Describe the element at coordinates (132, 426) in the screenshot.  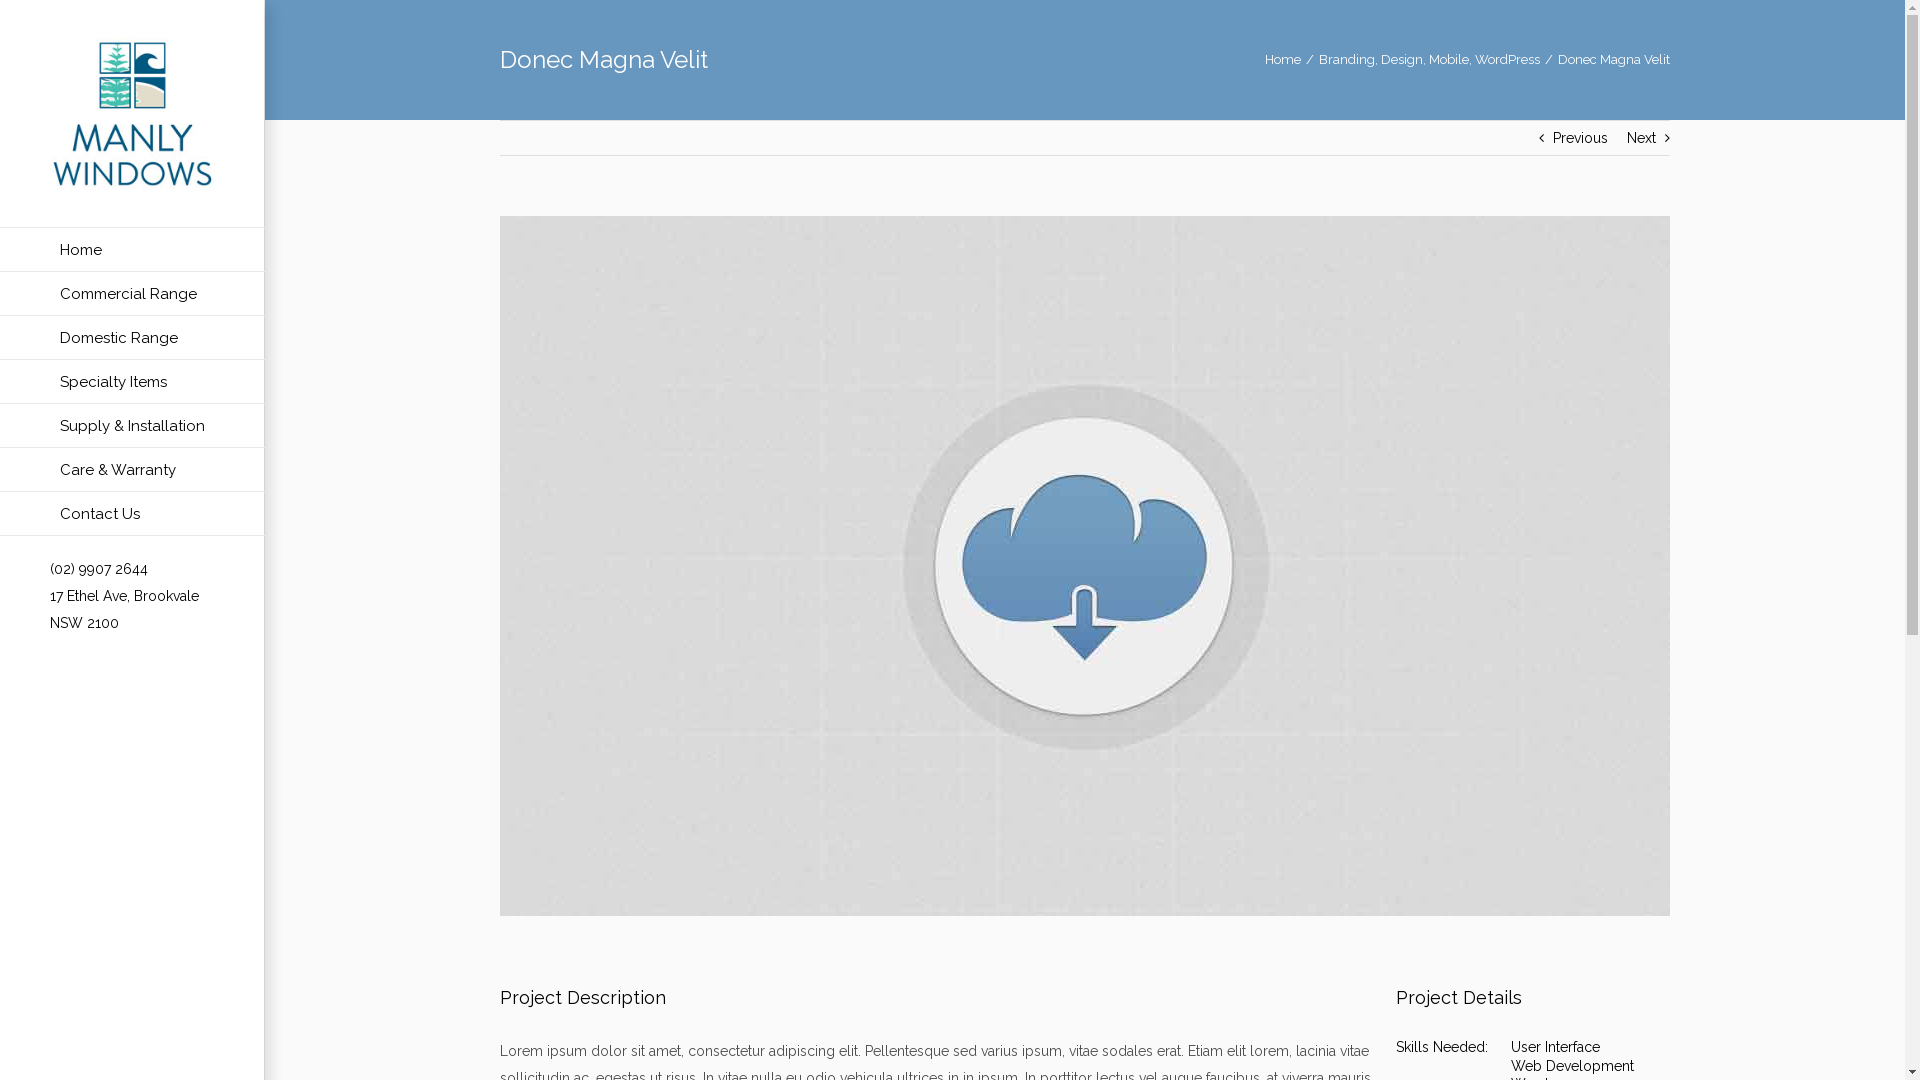
I see `Supply & Installation` at that location.